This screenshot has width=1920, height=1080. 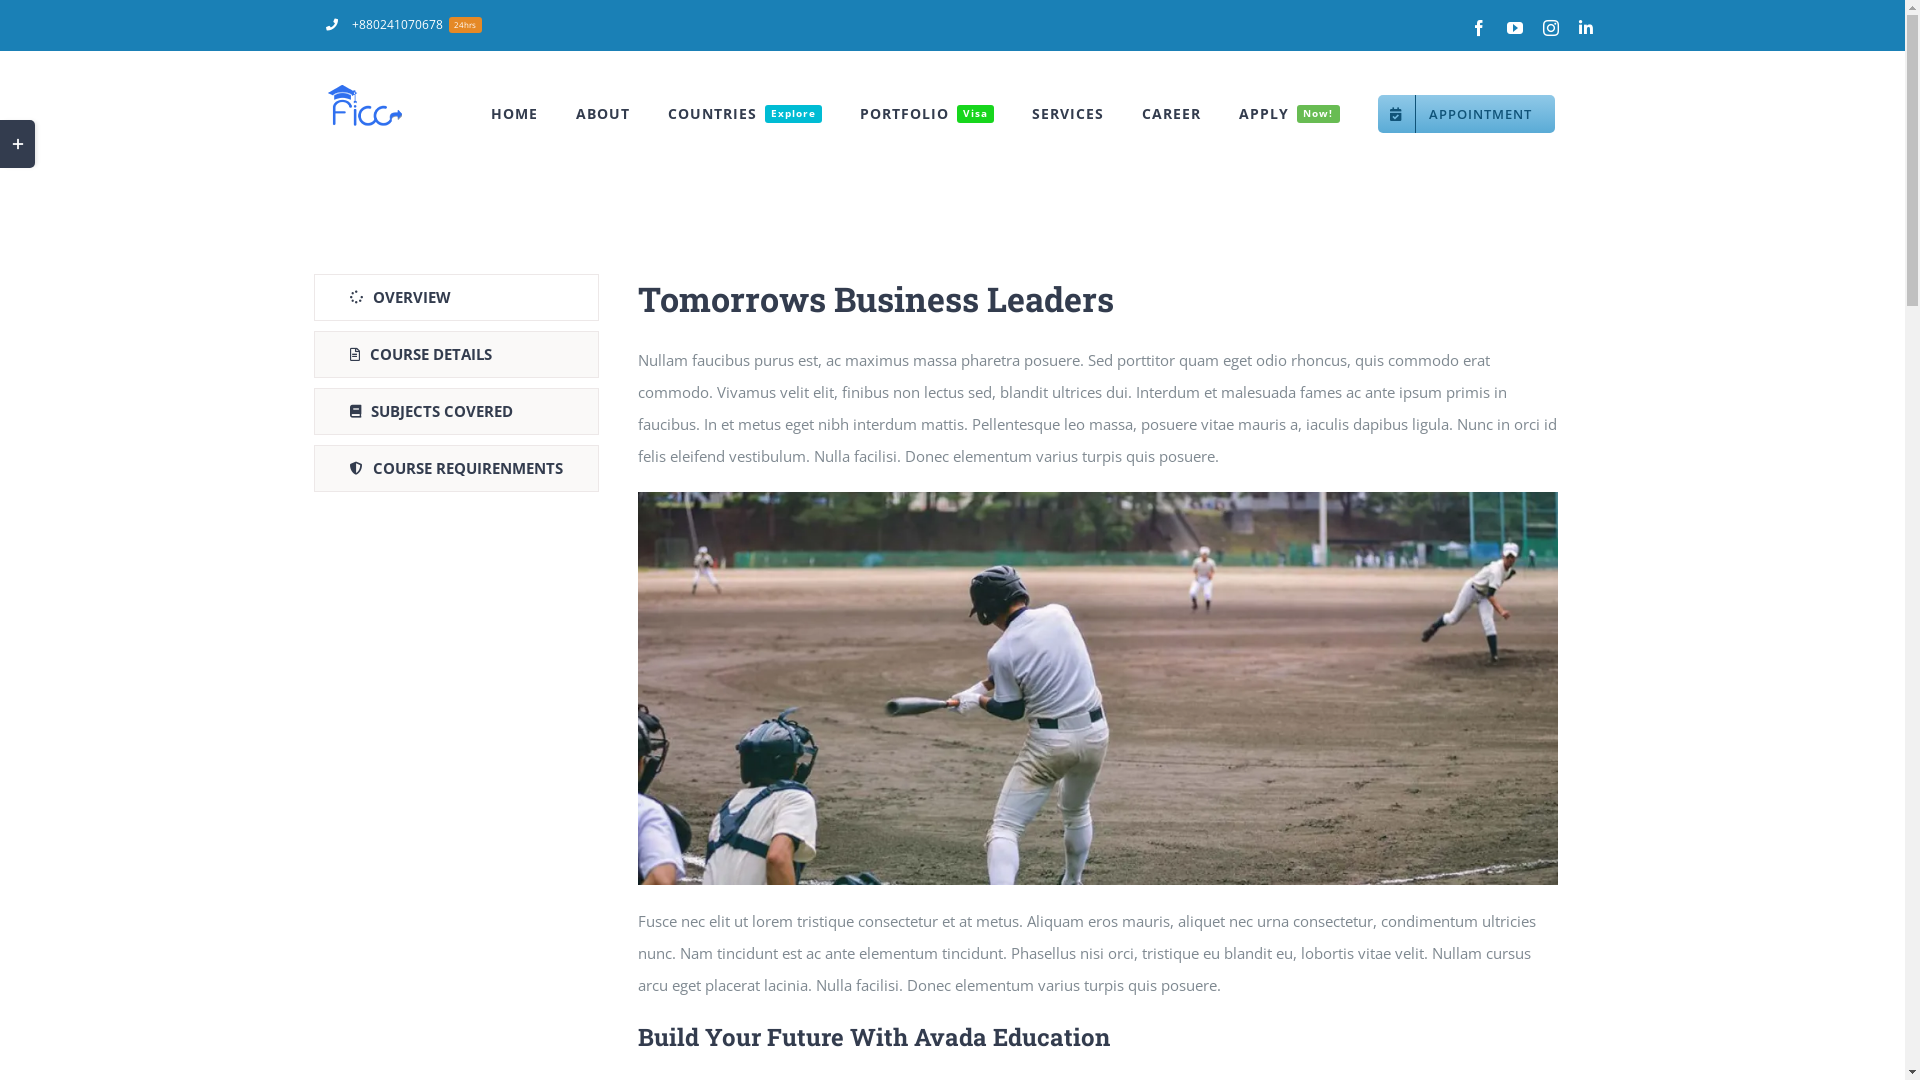 What do you see at coordinates (404, 25) in the screenshot?
I see `+880241070678
24hrs` at bounding box center [404, 25].